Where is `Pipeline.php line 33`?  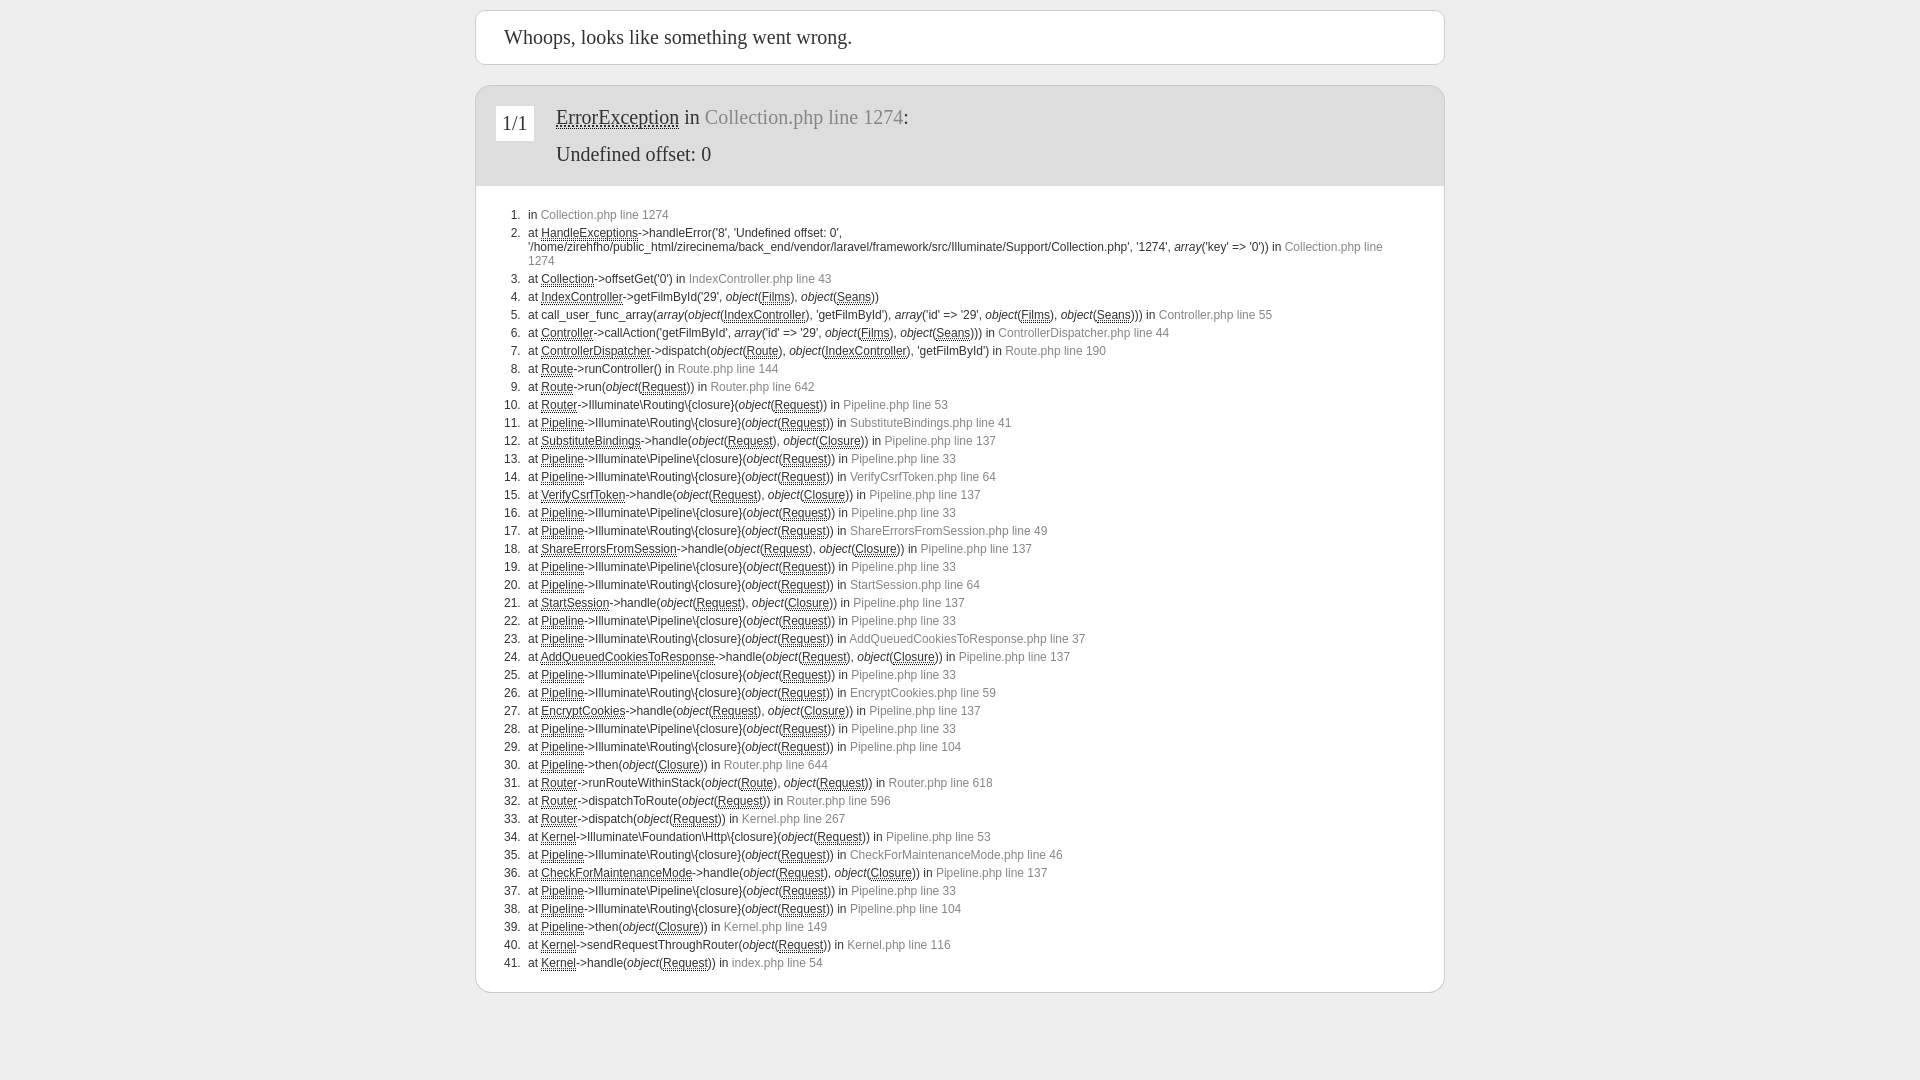
Pipeline.php line 33 is located at coordinates (904, 891).